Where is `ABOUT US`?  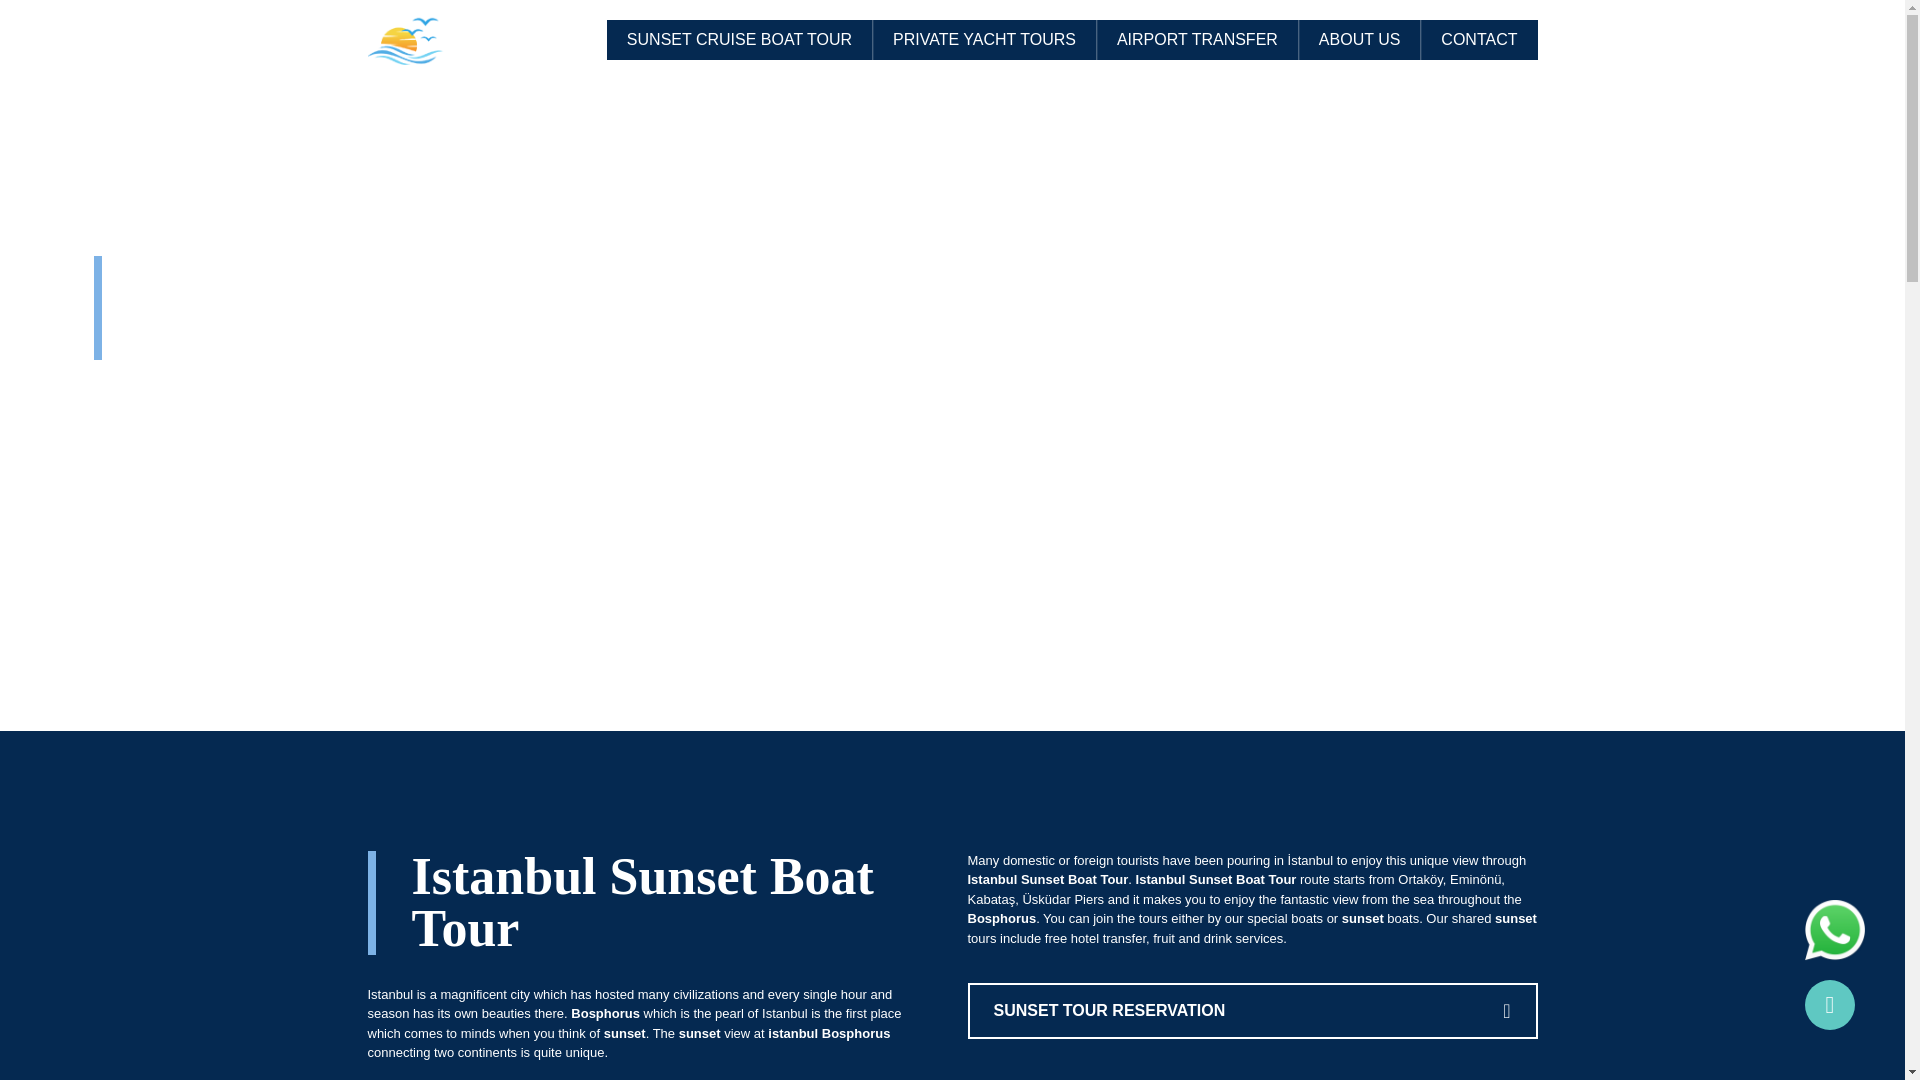
ABOUT US is located at coordinates (1360, 40).